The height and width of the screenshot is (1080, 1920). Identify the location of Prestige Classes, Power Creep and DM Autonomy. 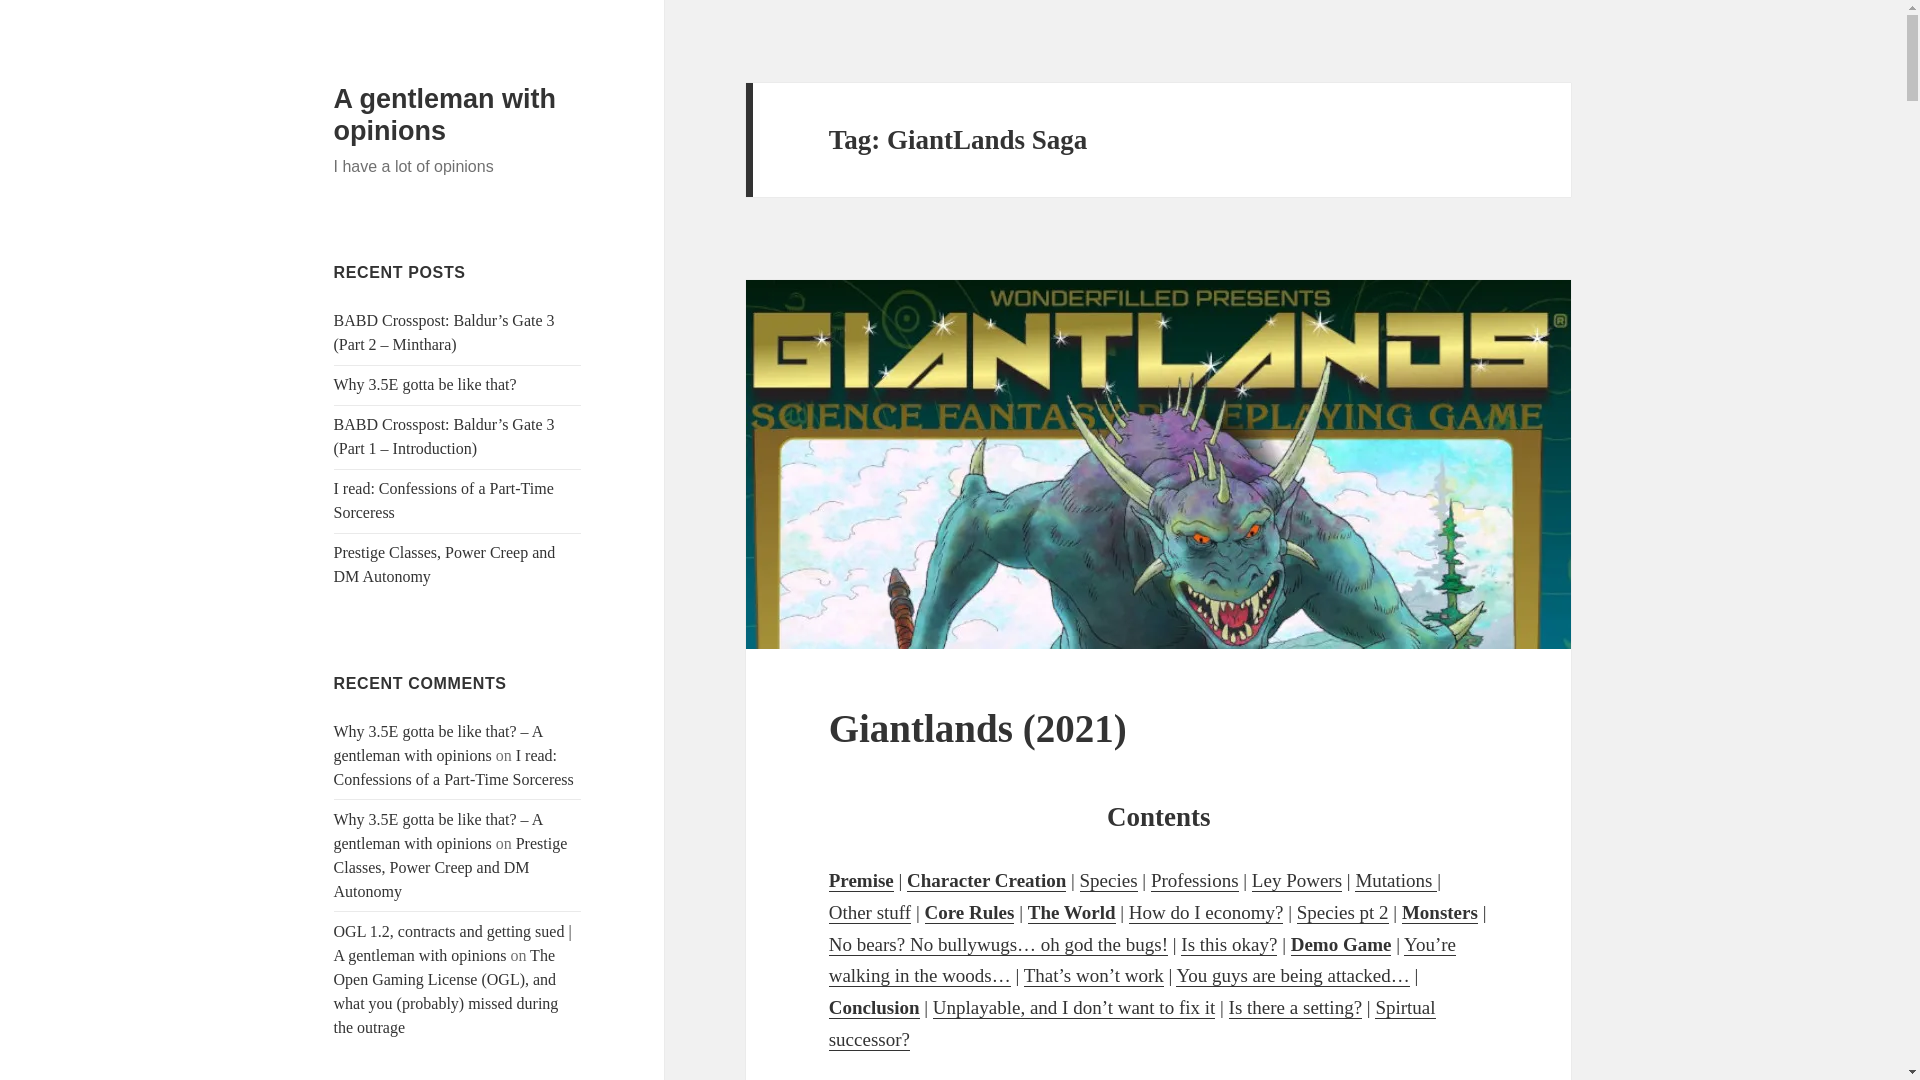
(451, 866).